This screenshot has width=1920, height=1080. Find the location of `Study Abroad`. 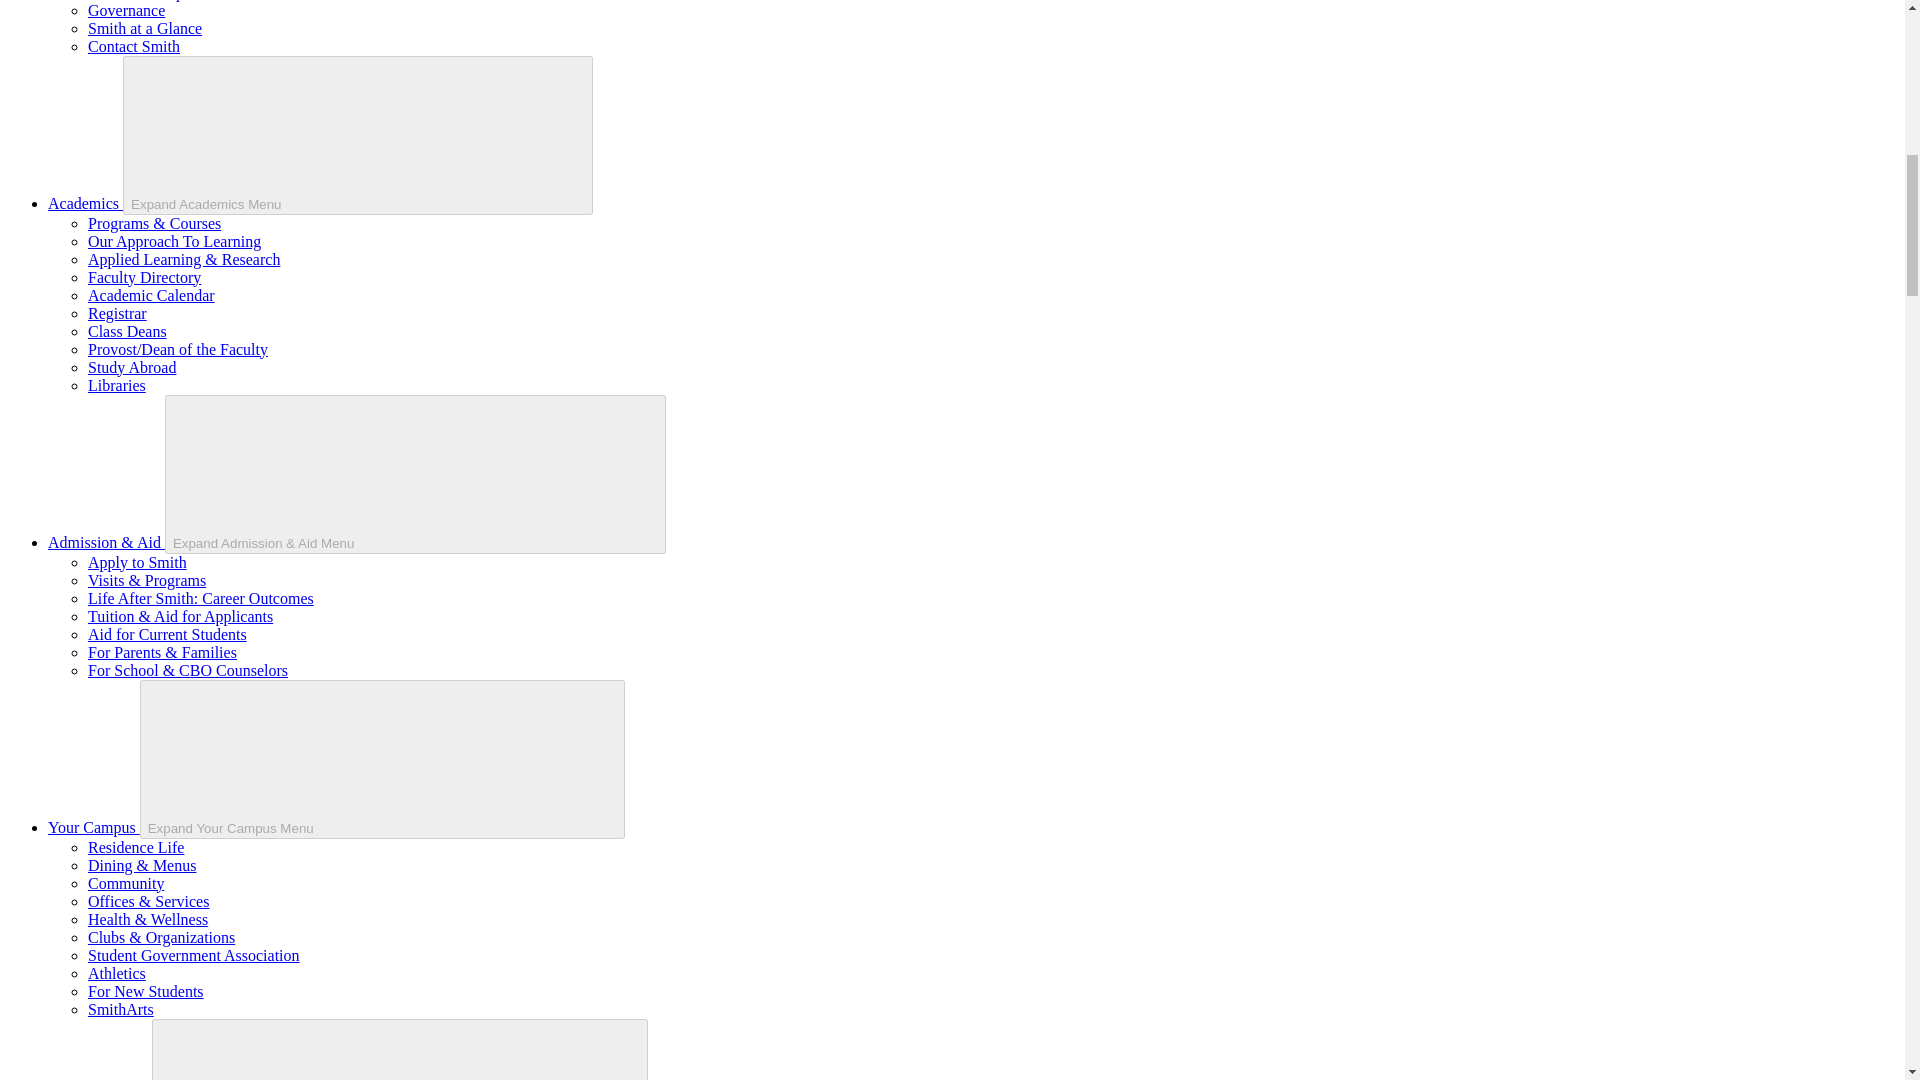

Study Abroad is located at coordinates (132, 366).